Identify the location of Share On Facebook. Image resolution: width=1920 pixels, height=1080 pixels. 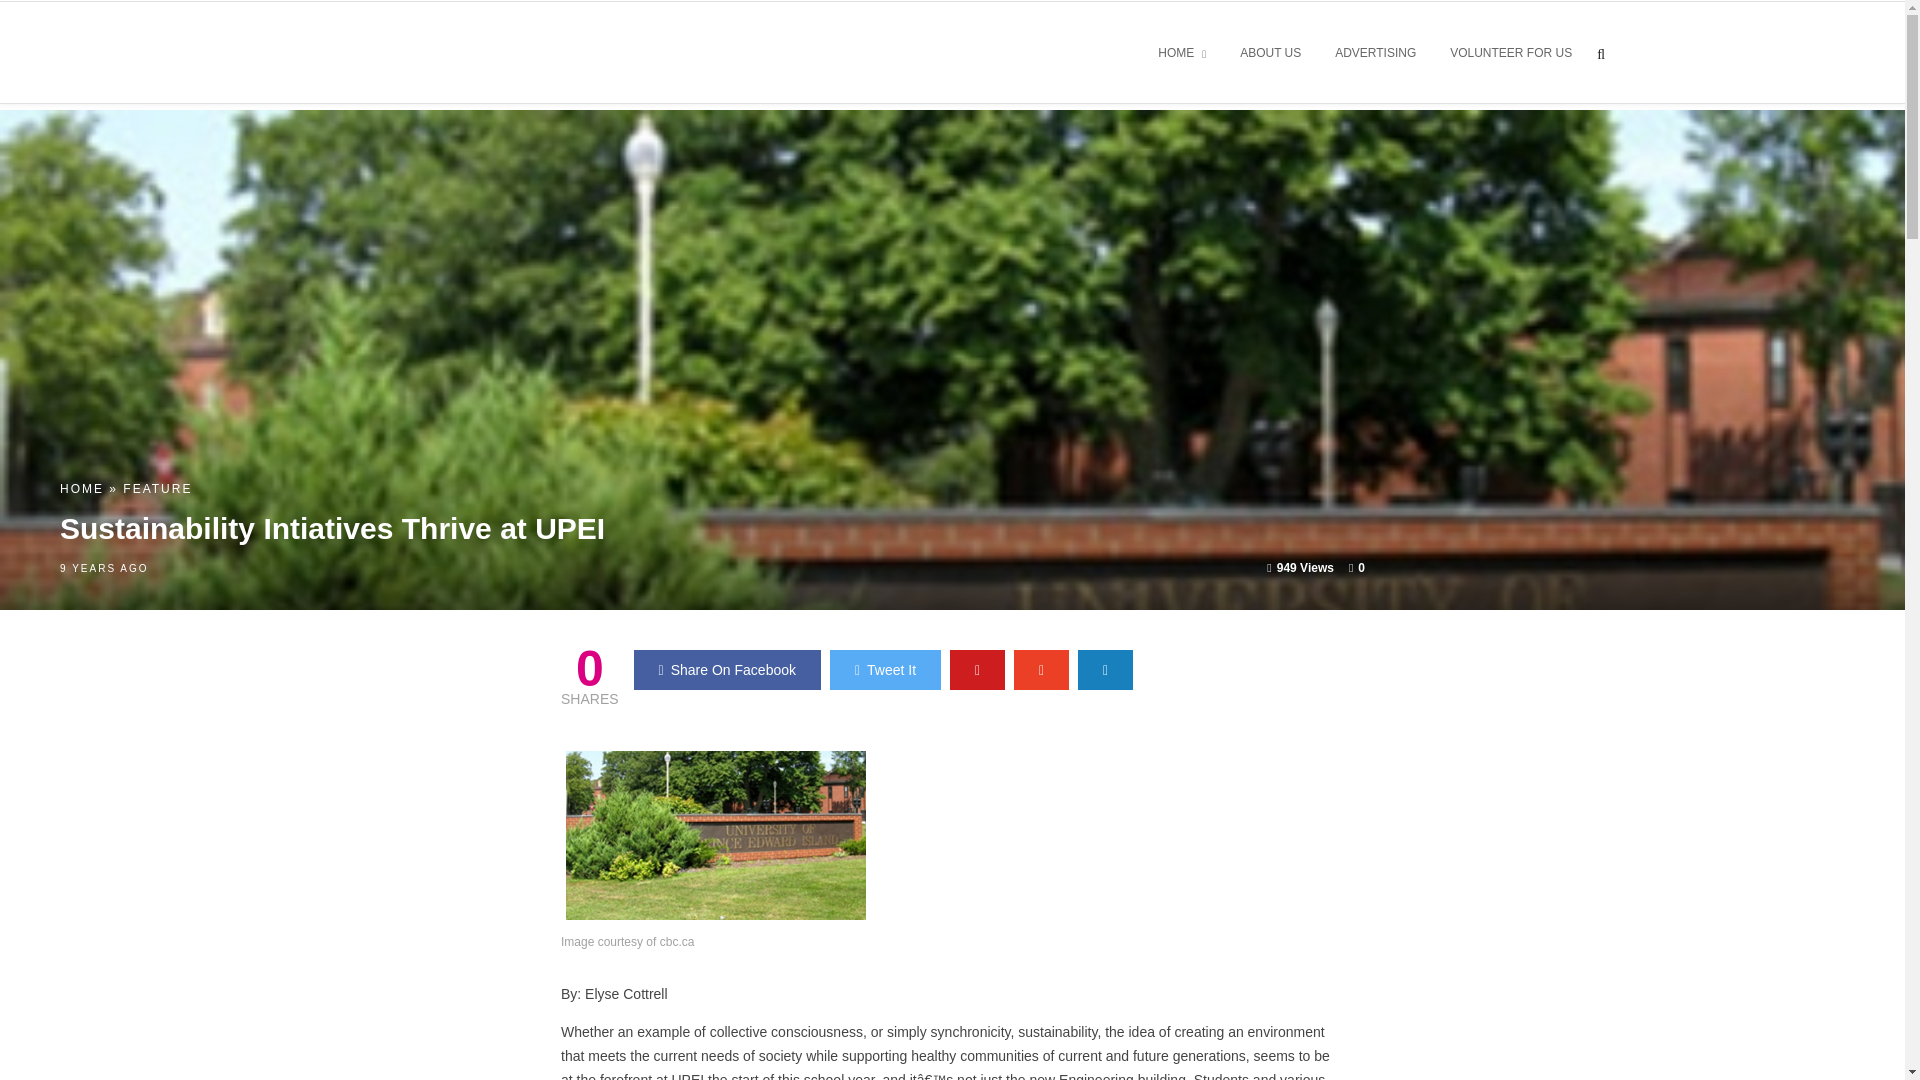
(727, 670).